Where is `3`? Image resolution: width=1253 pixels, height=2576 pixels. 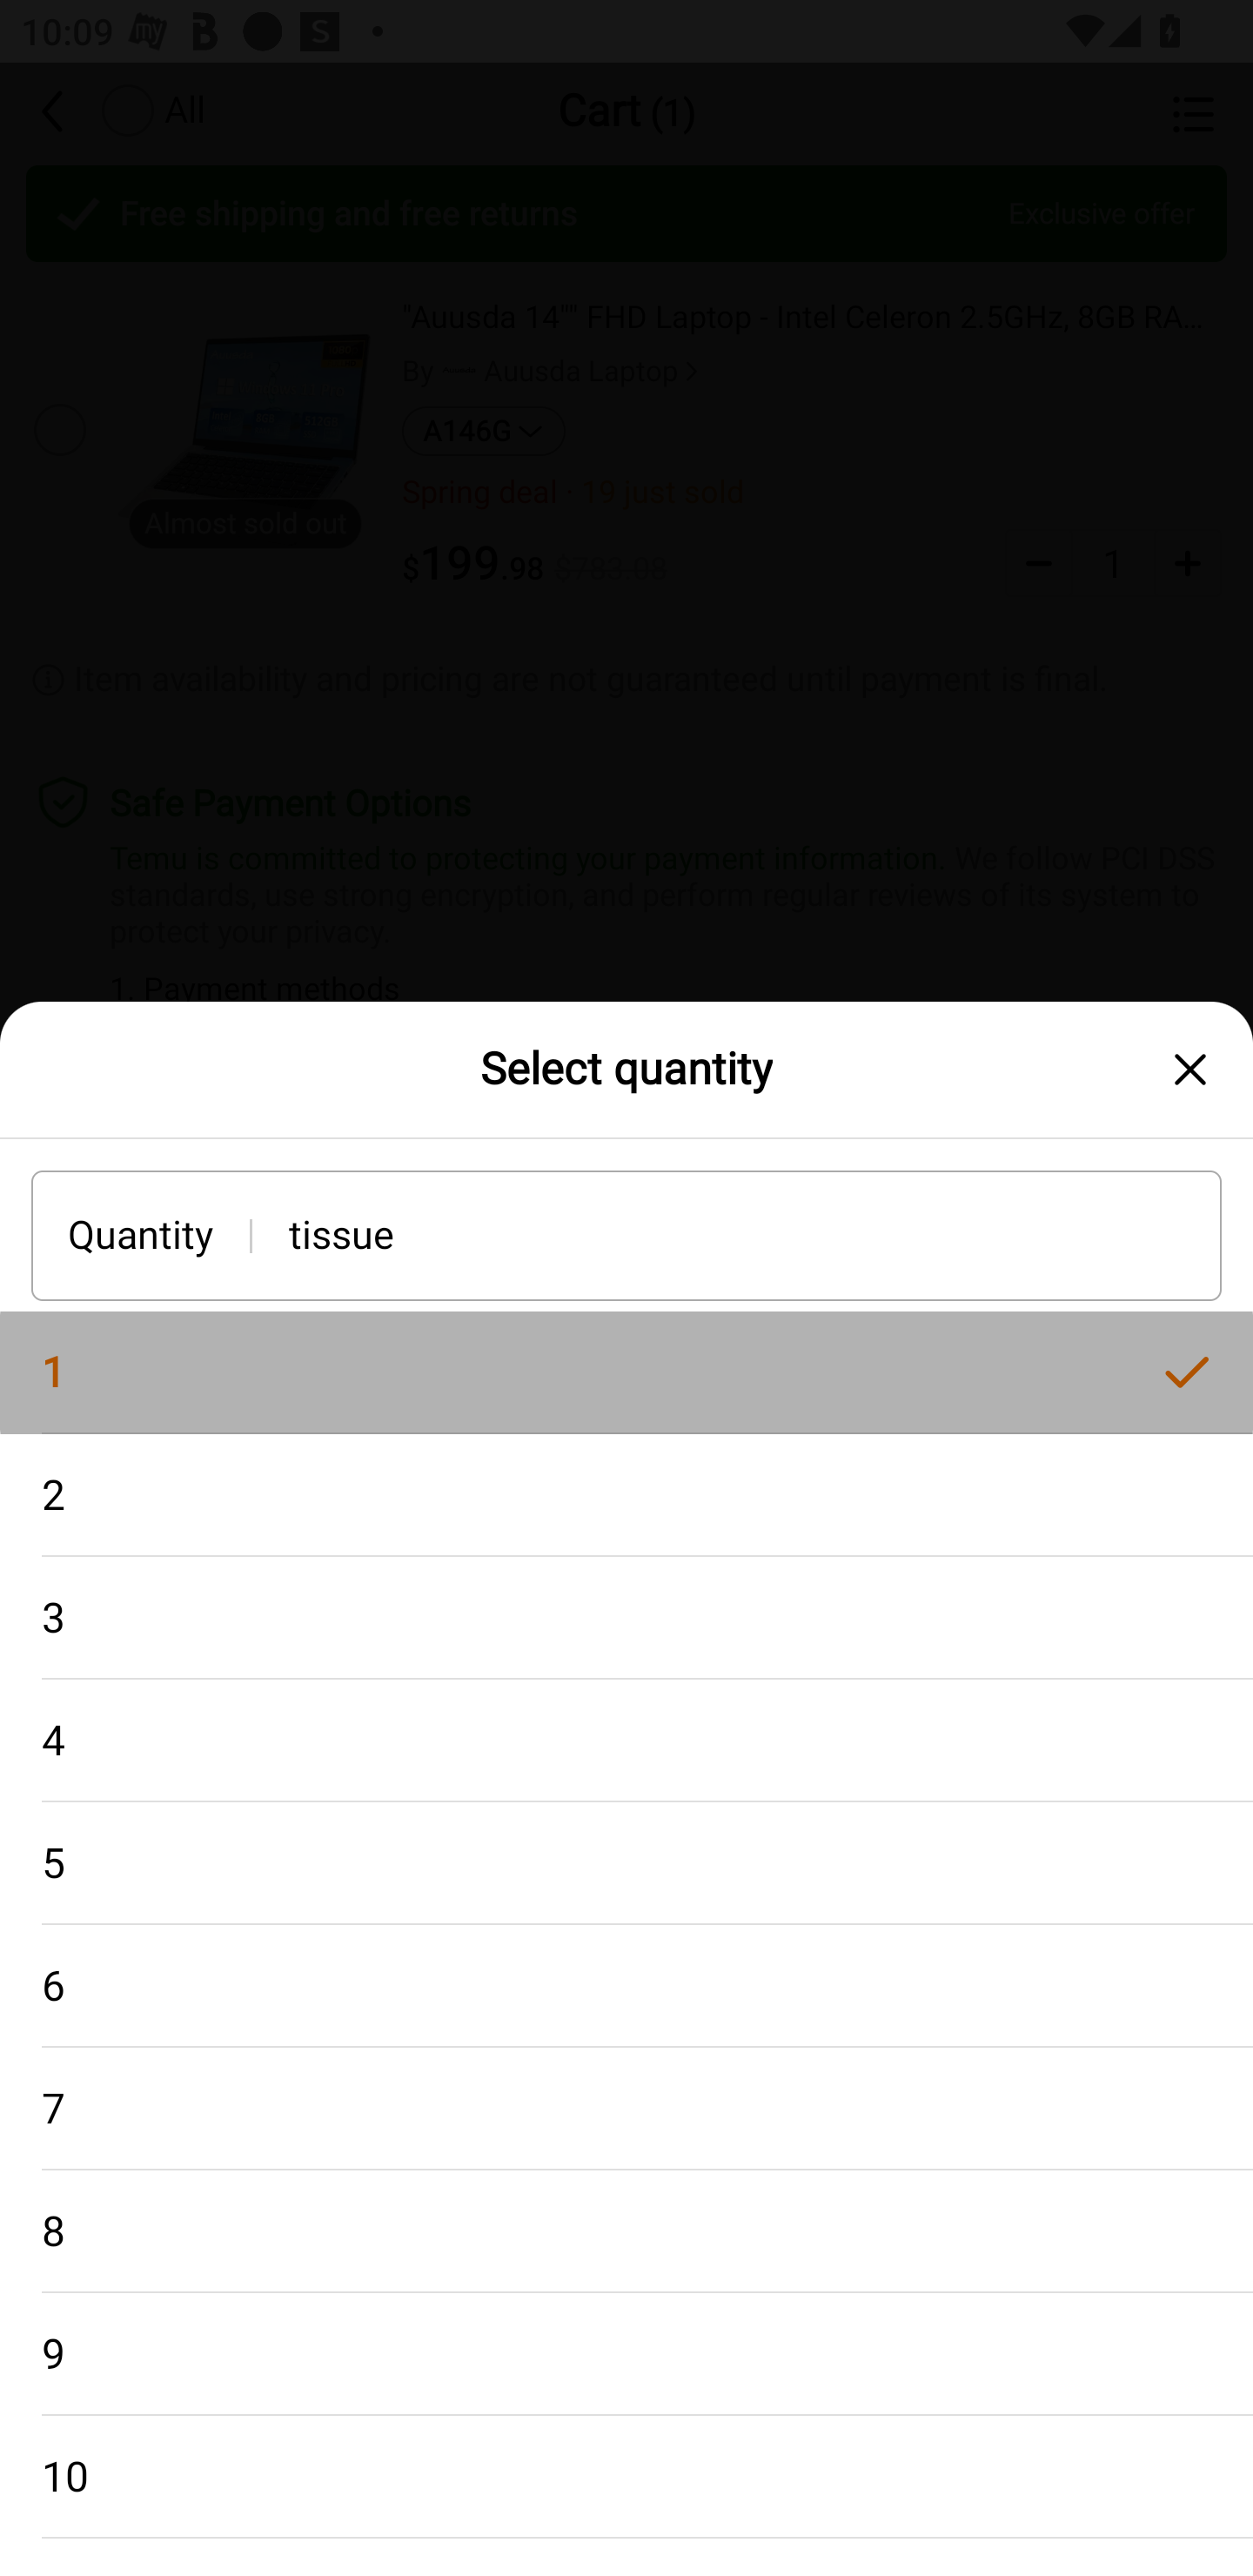 3 is located at coordinates (626, 1617).